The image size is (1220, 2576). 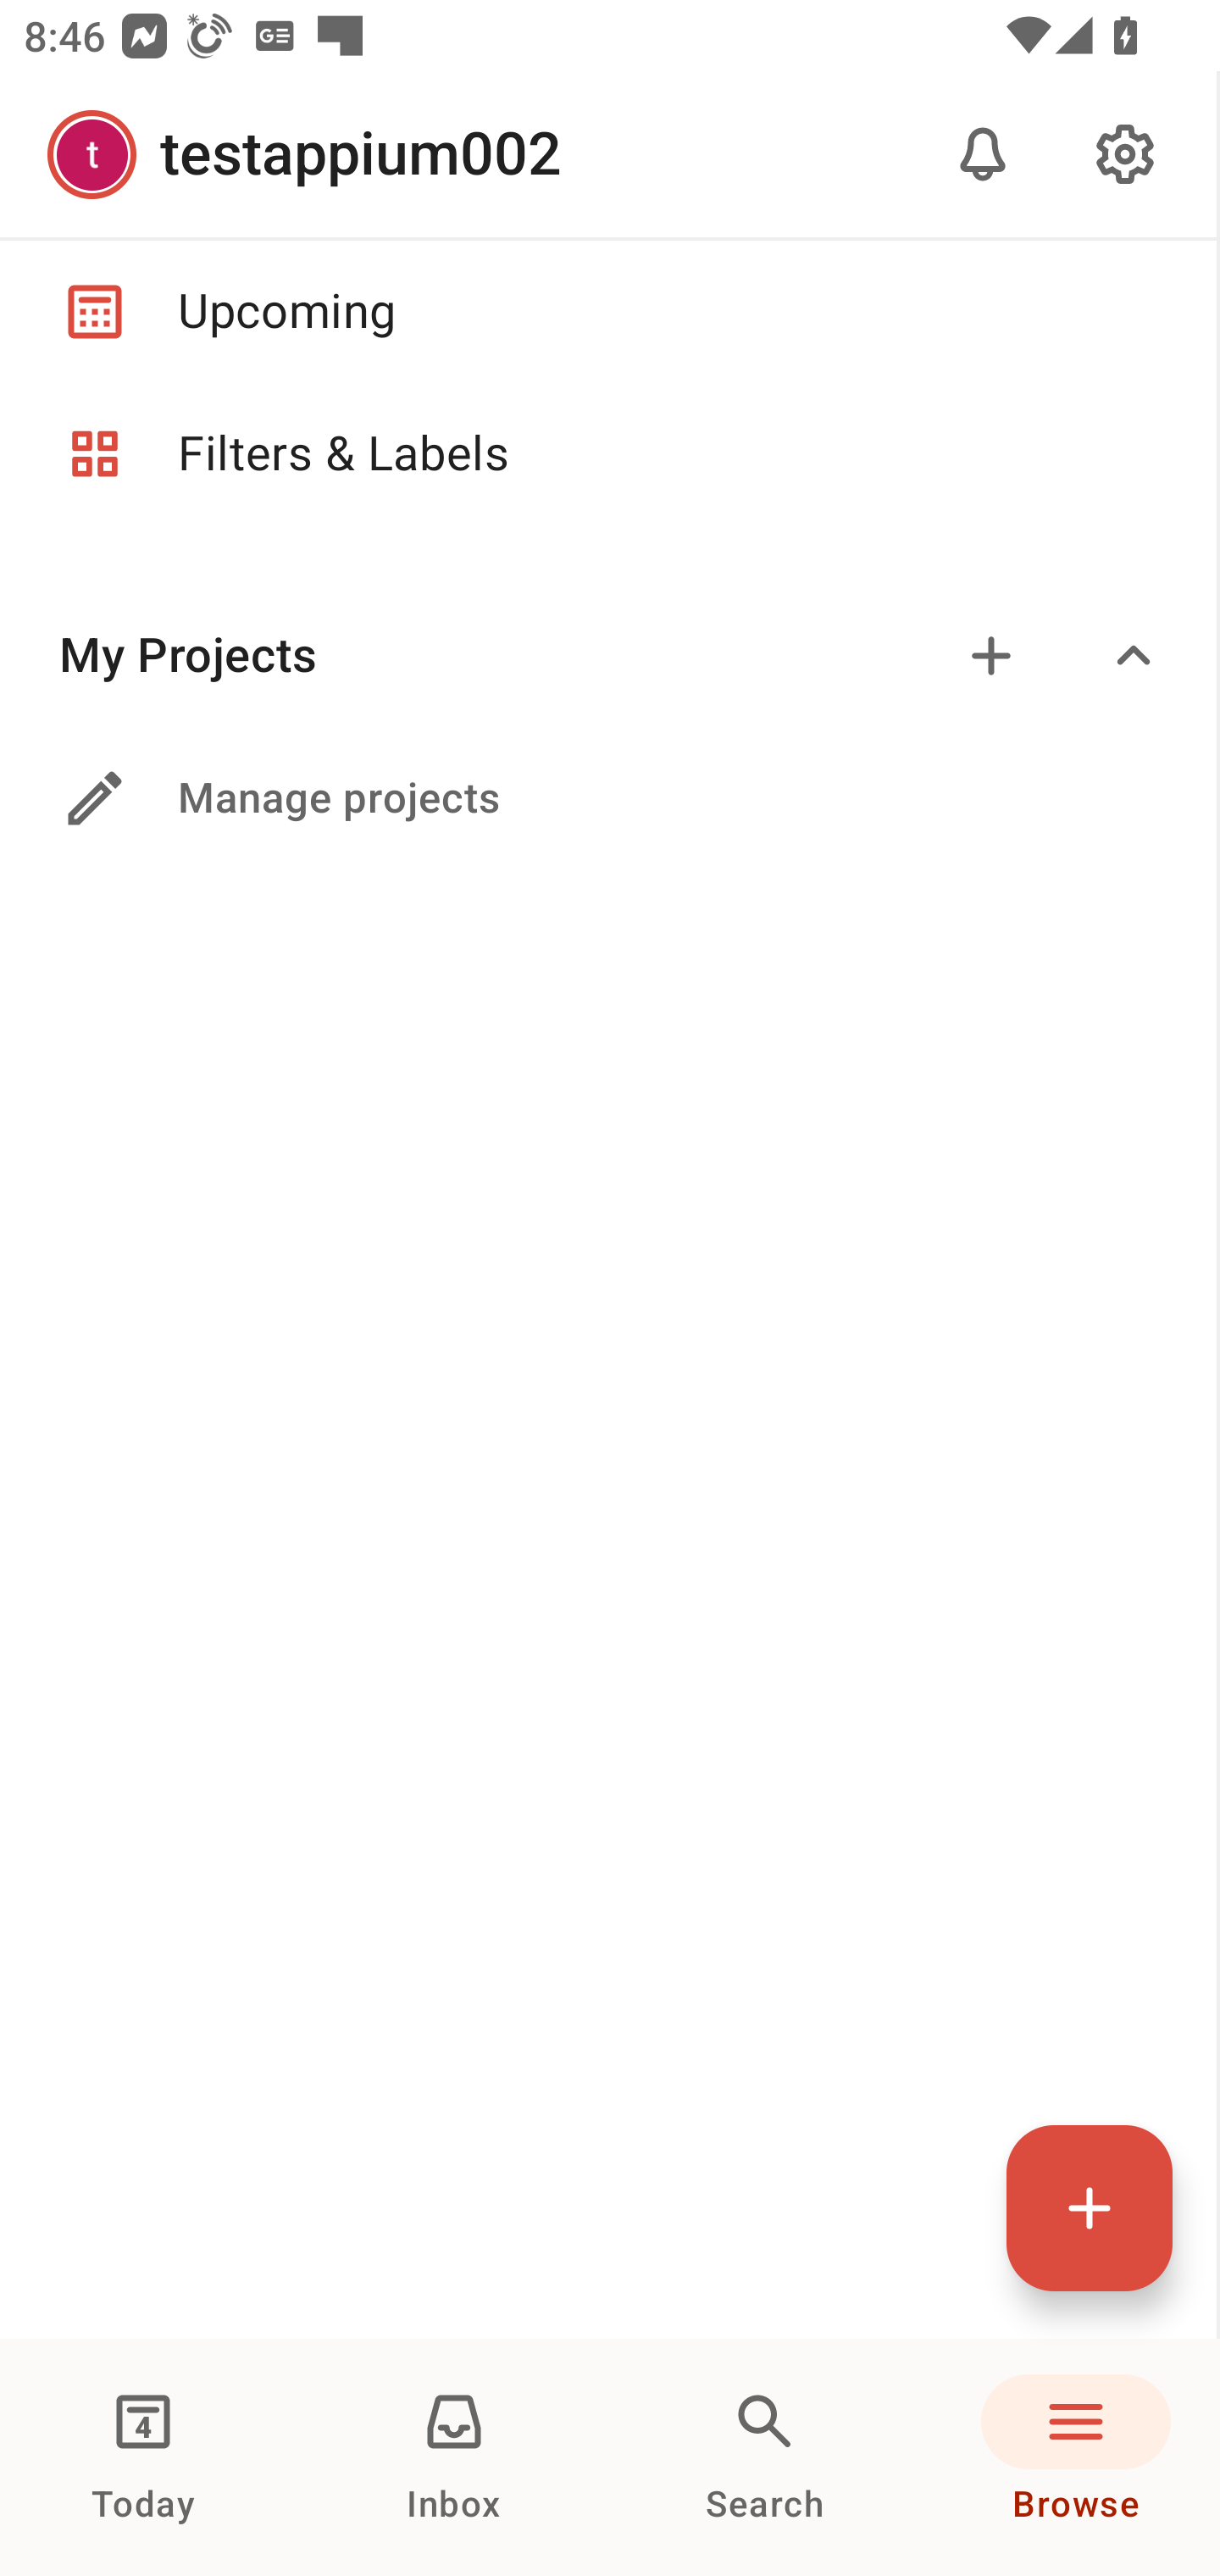 What do you see at coordinates (608, 454) in the screenshot?
I see `Filters & Labels` at bounding box center [608, 454].